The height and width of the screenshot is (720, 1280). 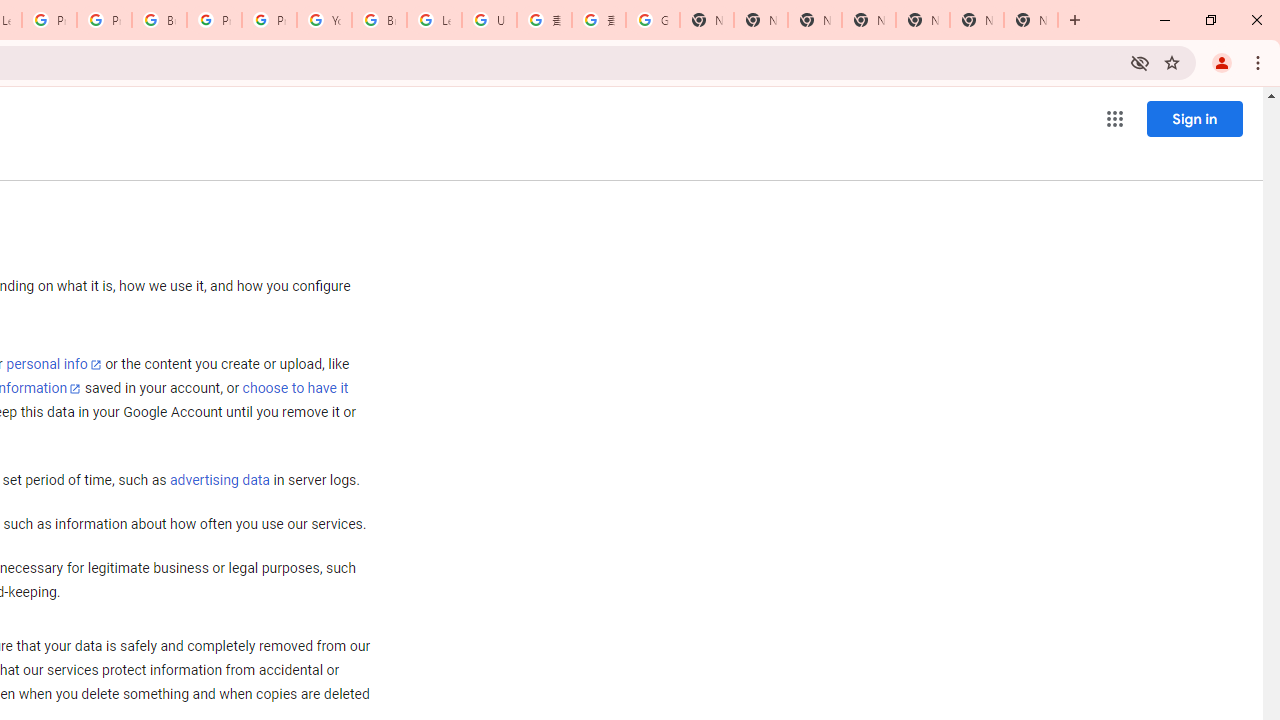 What do you see at coordinates (48, 20) in the screenshot?
I see `Privacy Help Center - Policies Help` at bounding box center [48, 20].